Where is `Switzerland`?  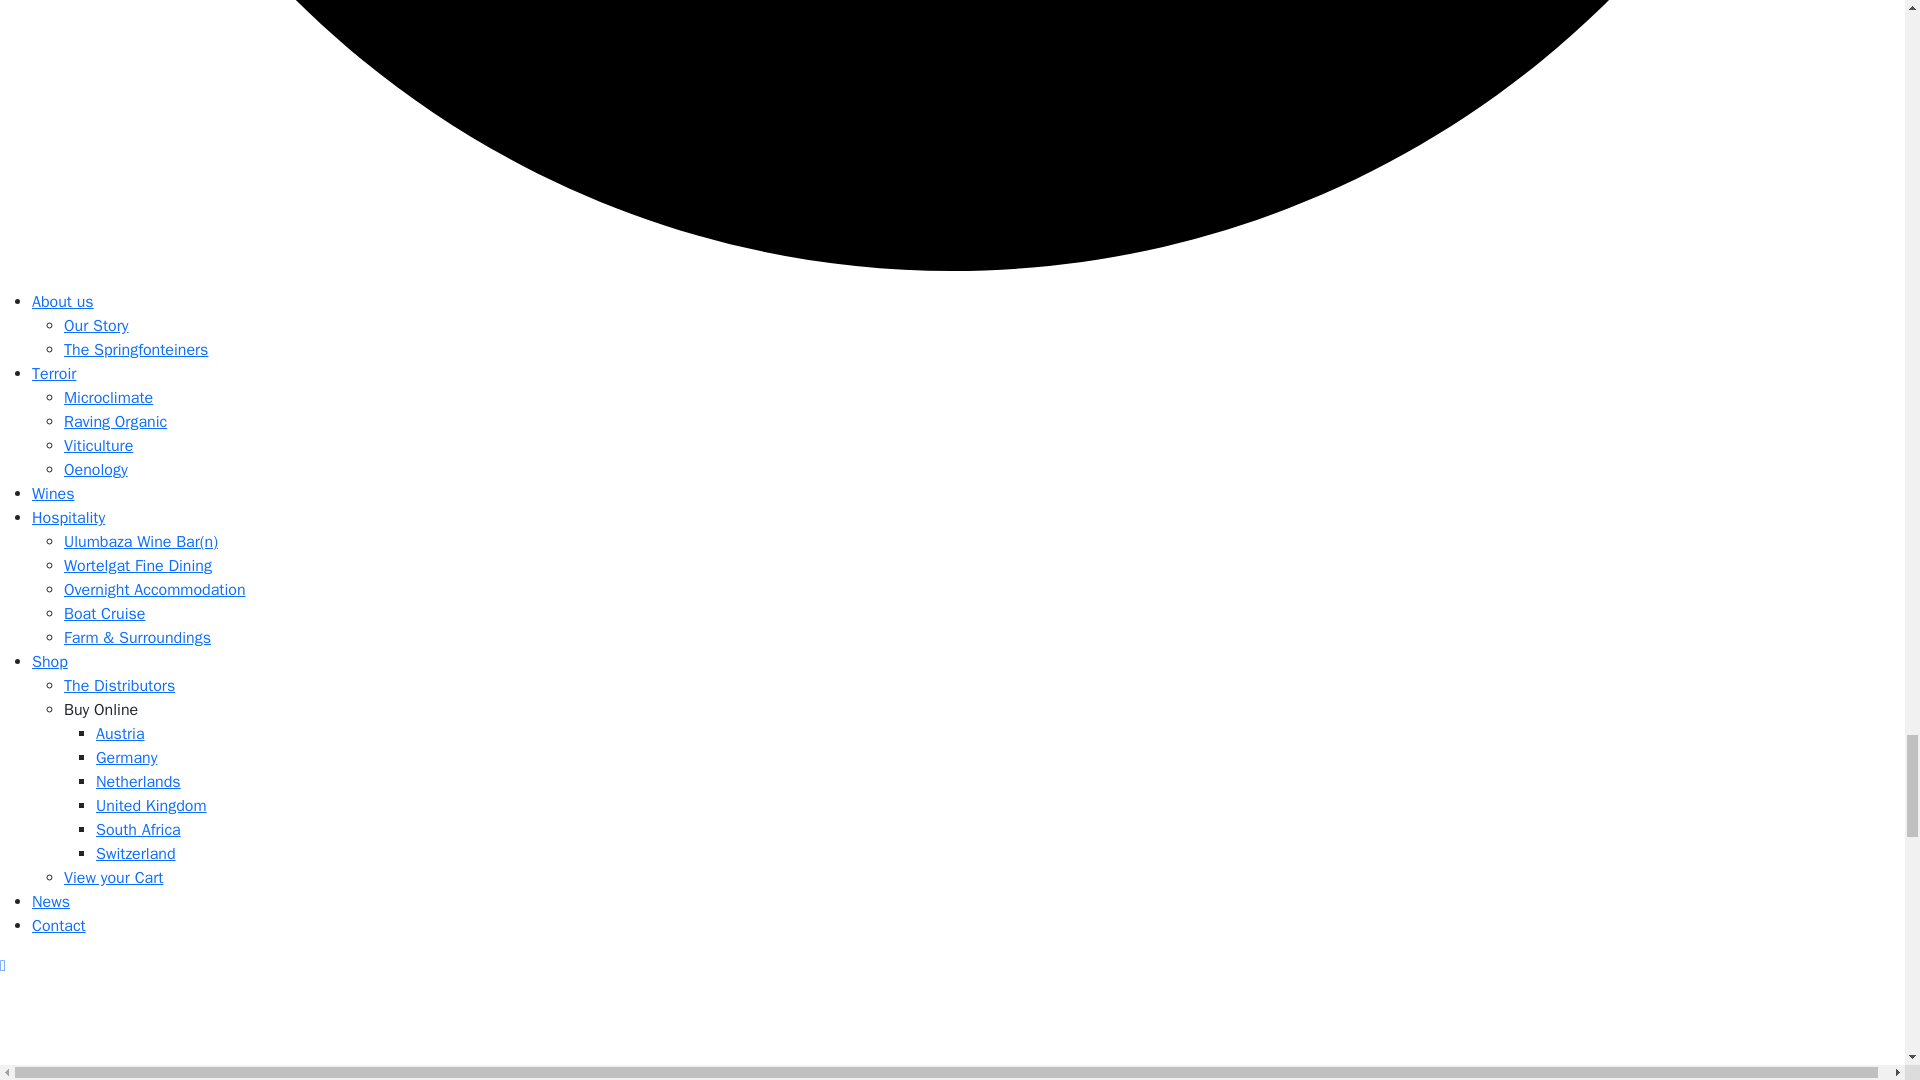
Switzerland is located at coordinates (136, 854).